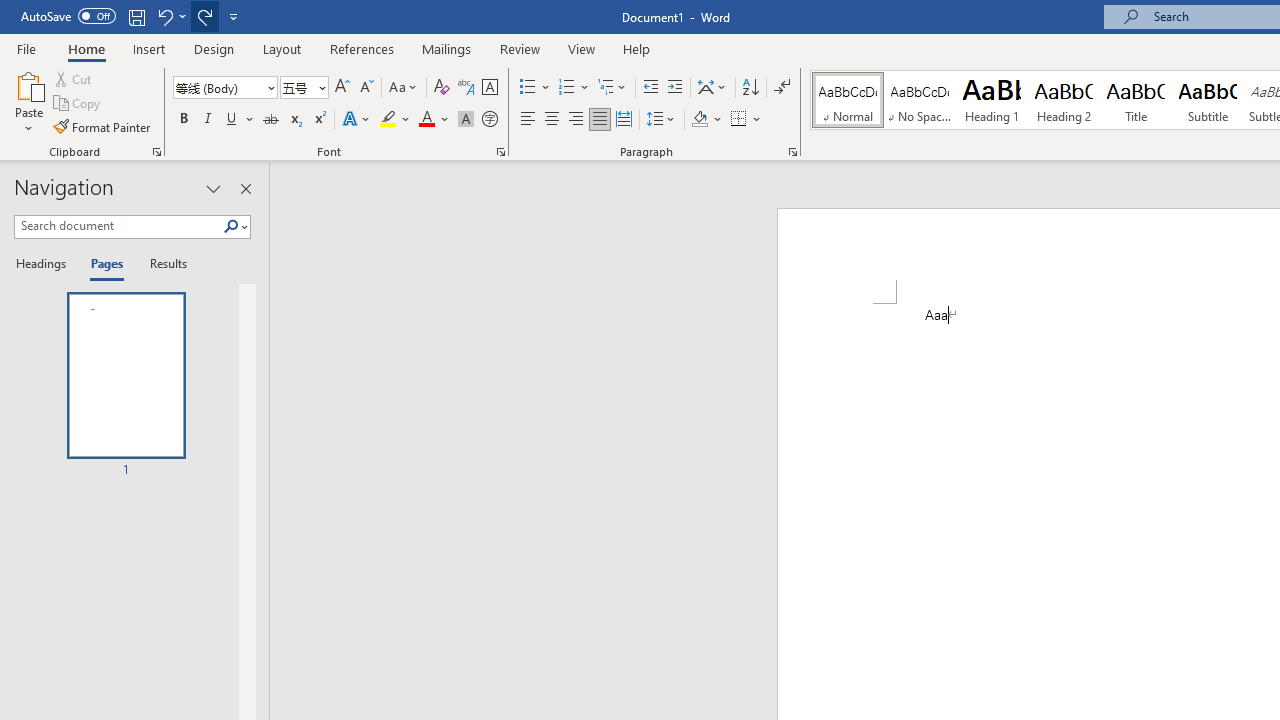  I want to click on Subtitle, so click(1208, 100).